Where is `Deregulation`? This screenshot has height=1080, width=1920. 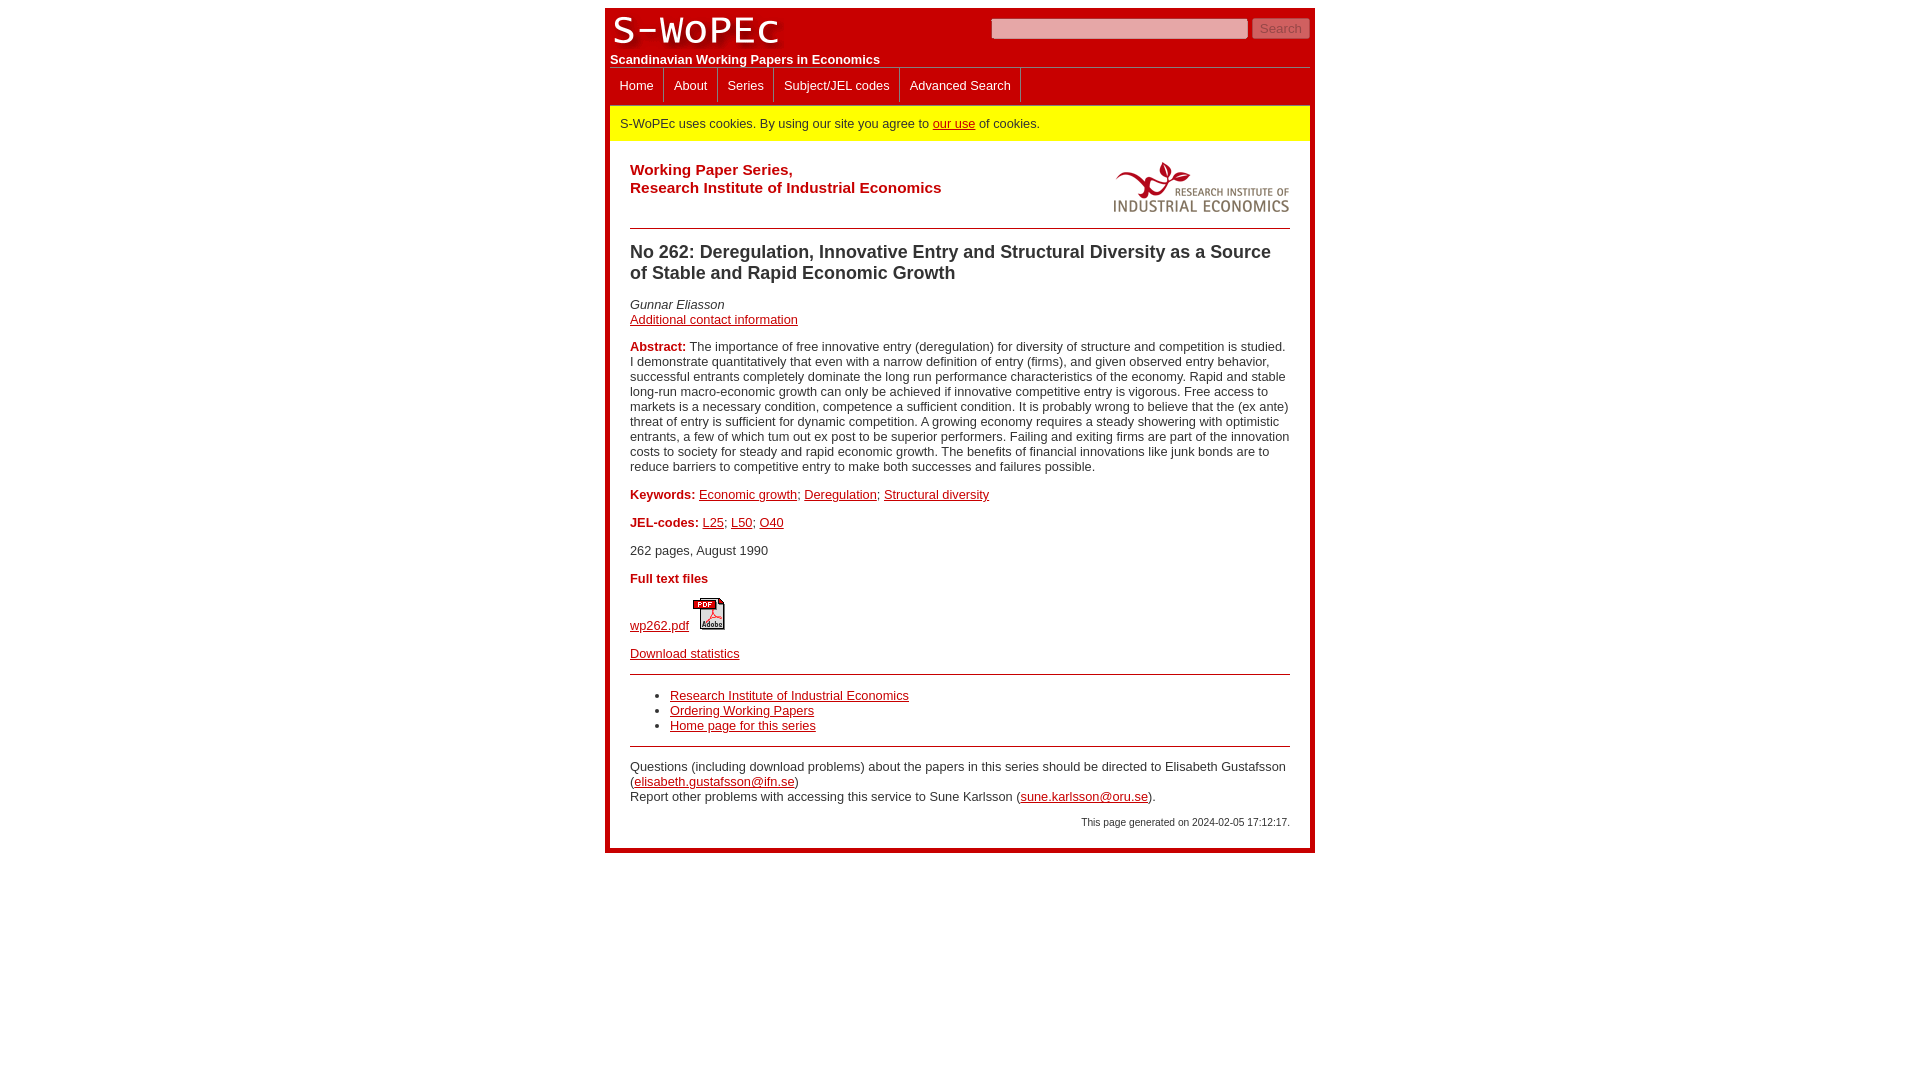
Deregulation is located at coordinates (840, 494).